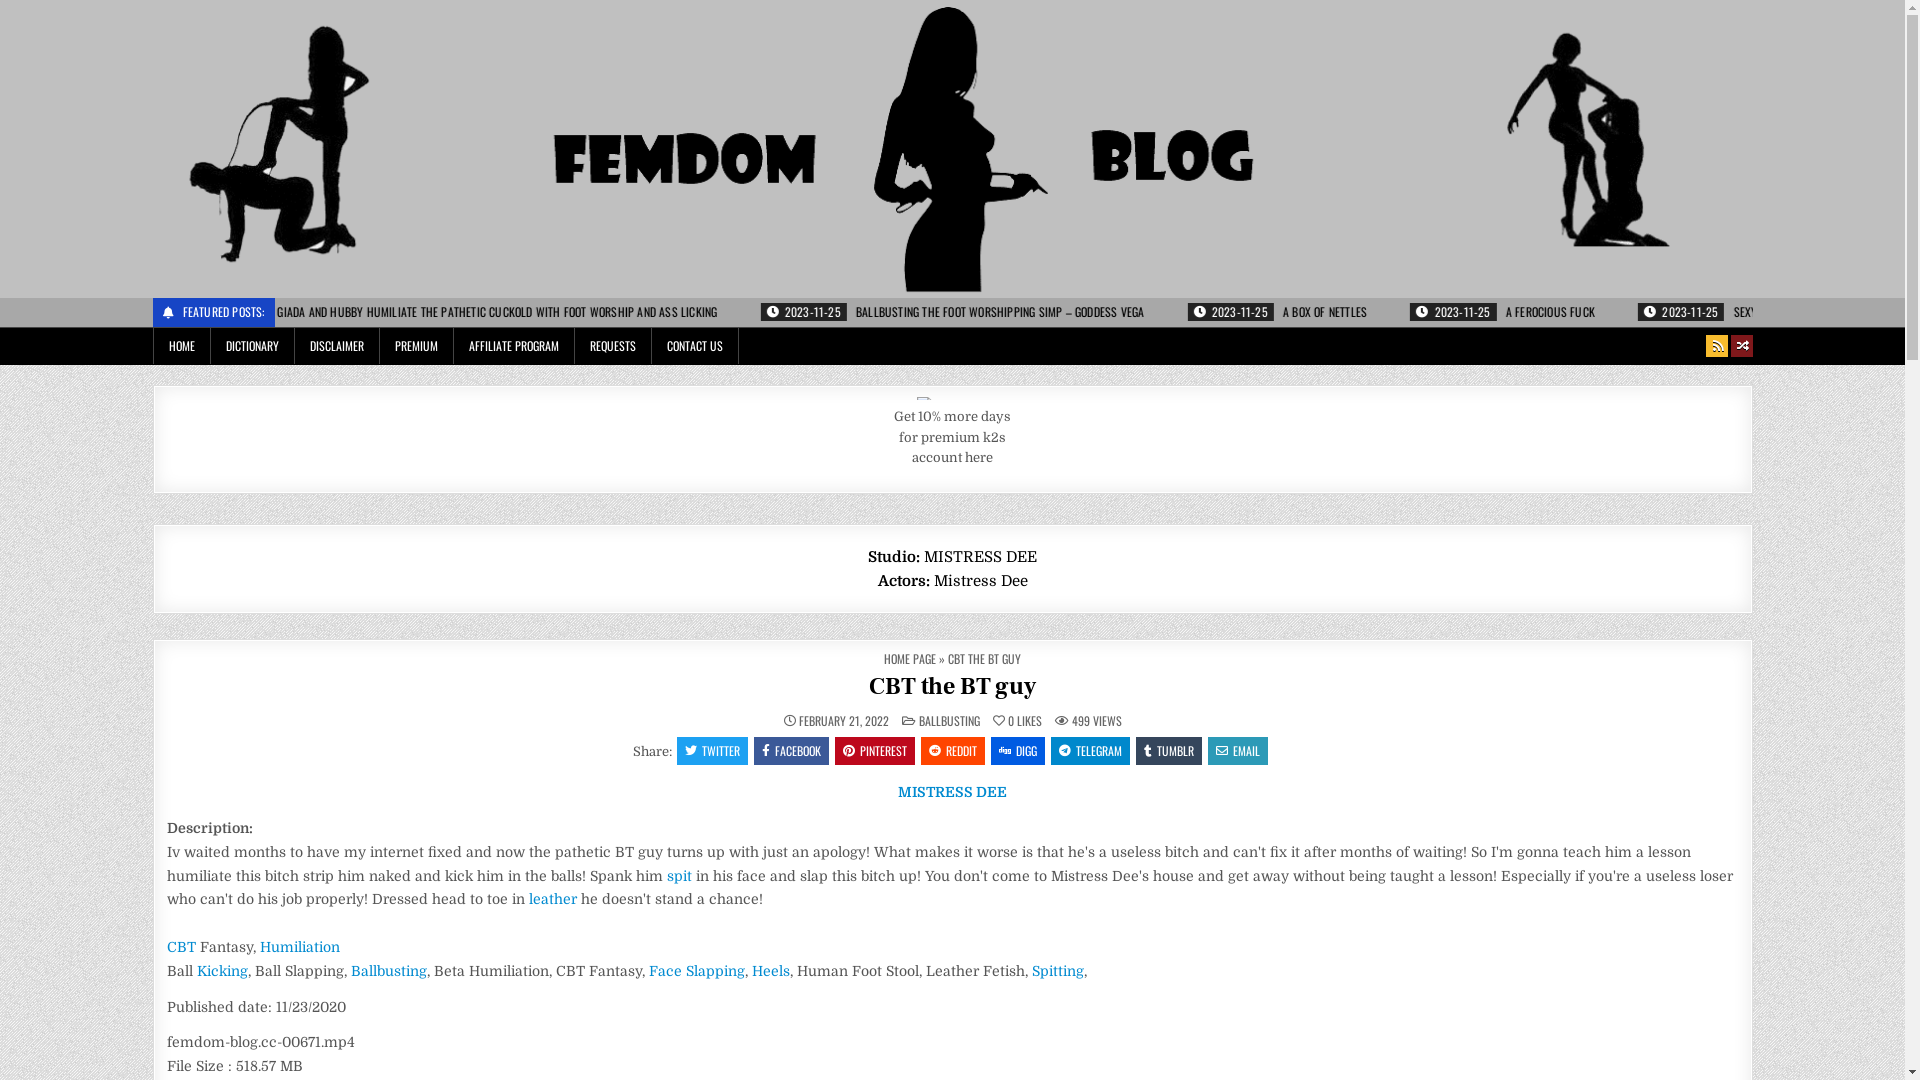  What do you see at coordinates (678, 876) in the screenshot?
I see `spit` at bounding box center [678, 876].